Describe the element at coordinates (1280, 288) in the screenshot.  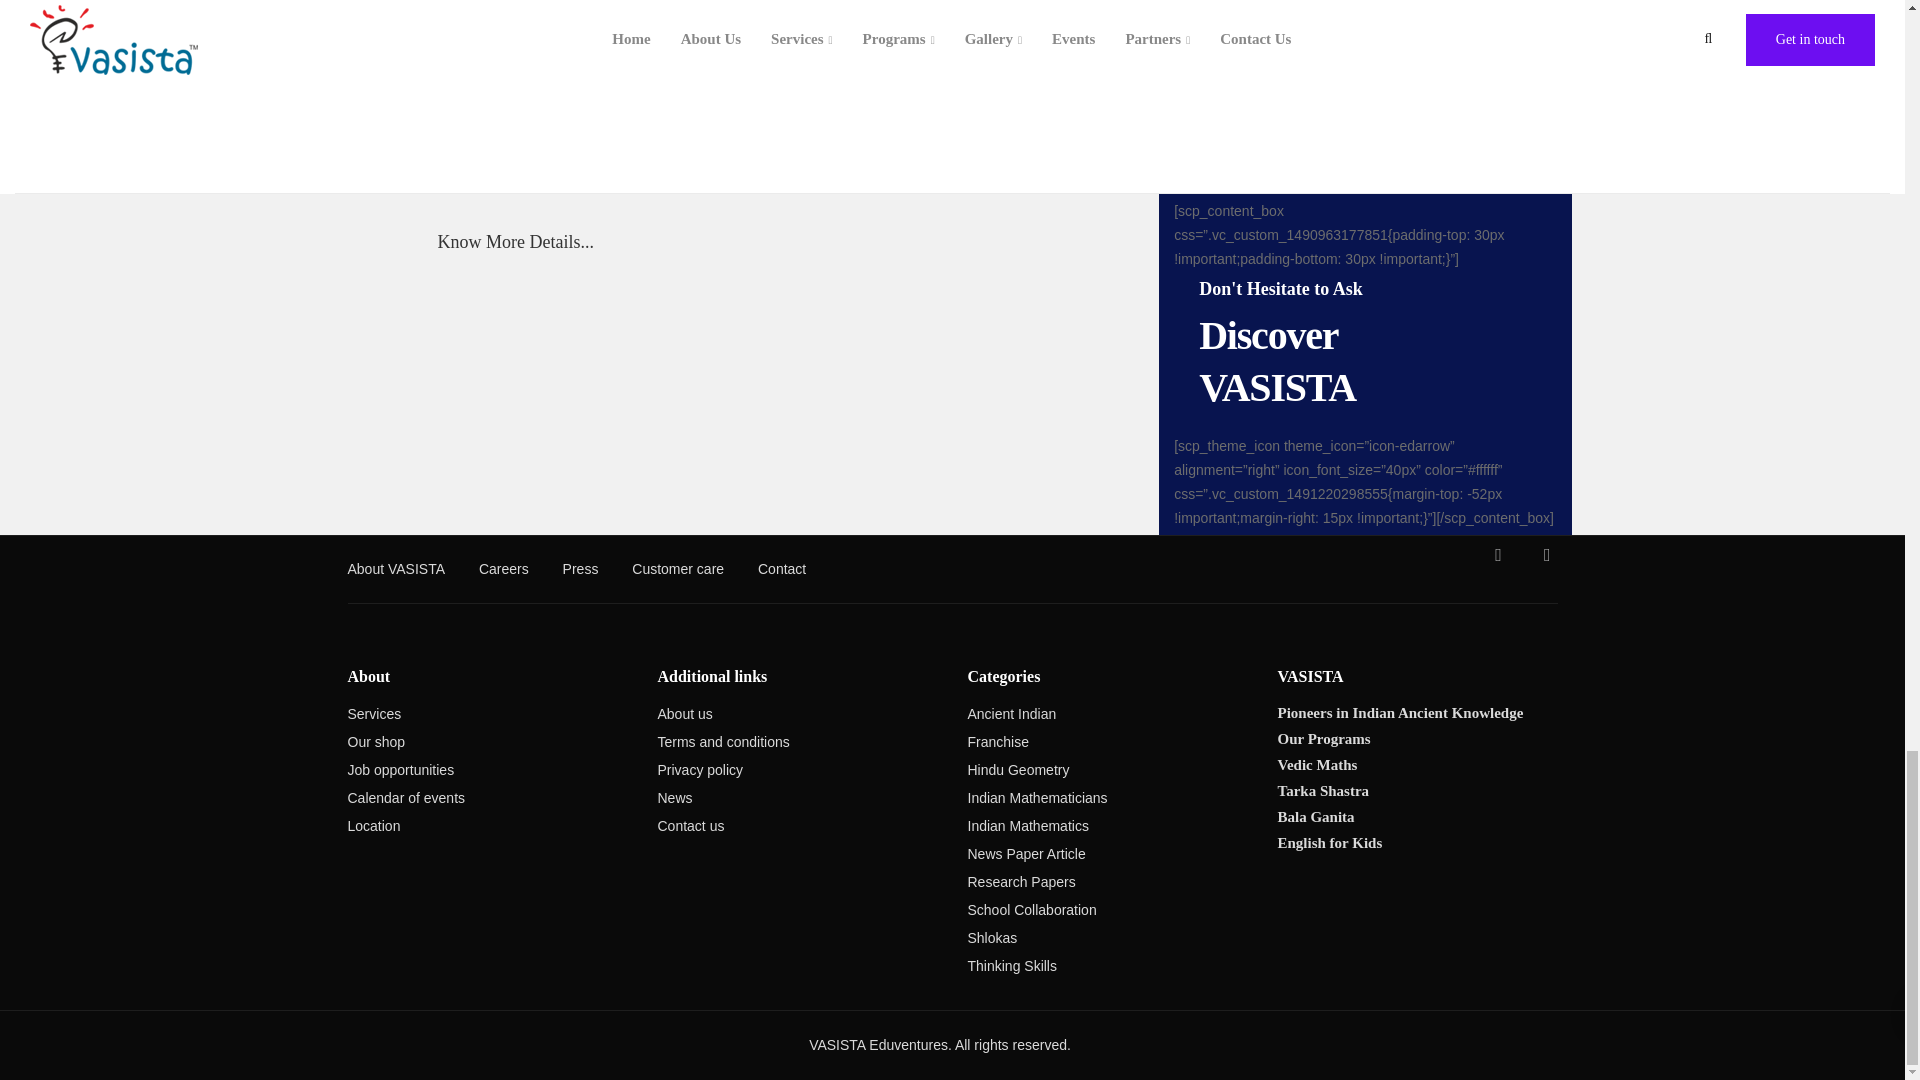
I see `Don't Hesitate to Ask` at that location.